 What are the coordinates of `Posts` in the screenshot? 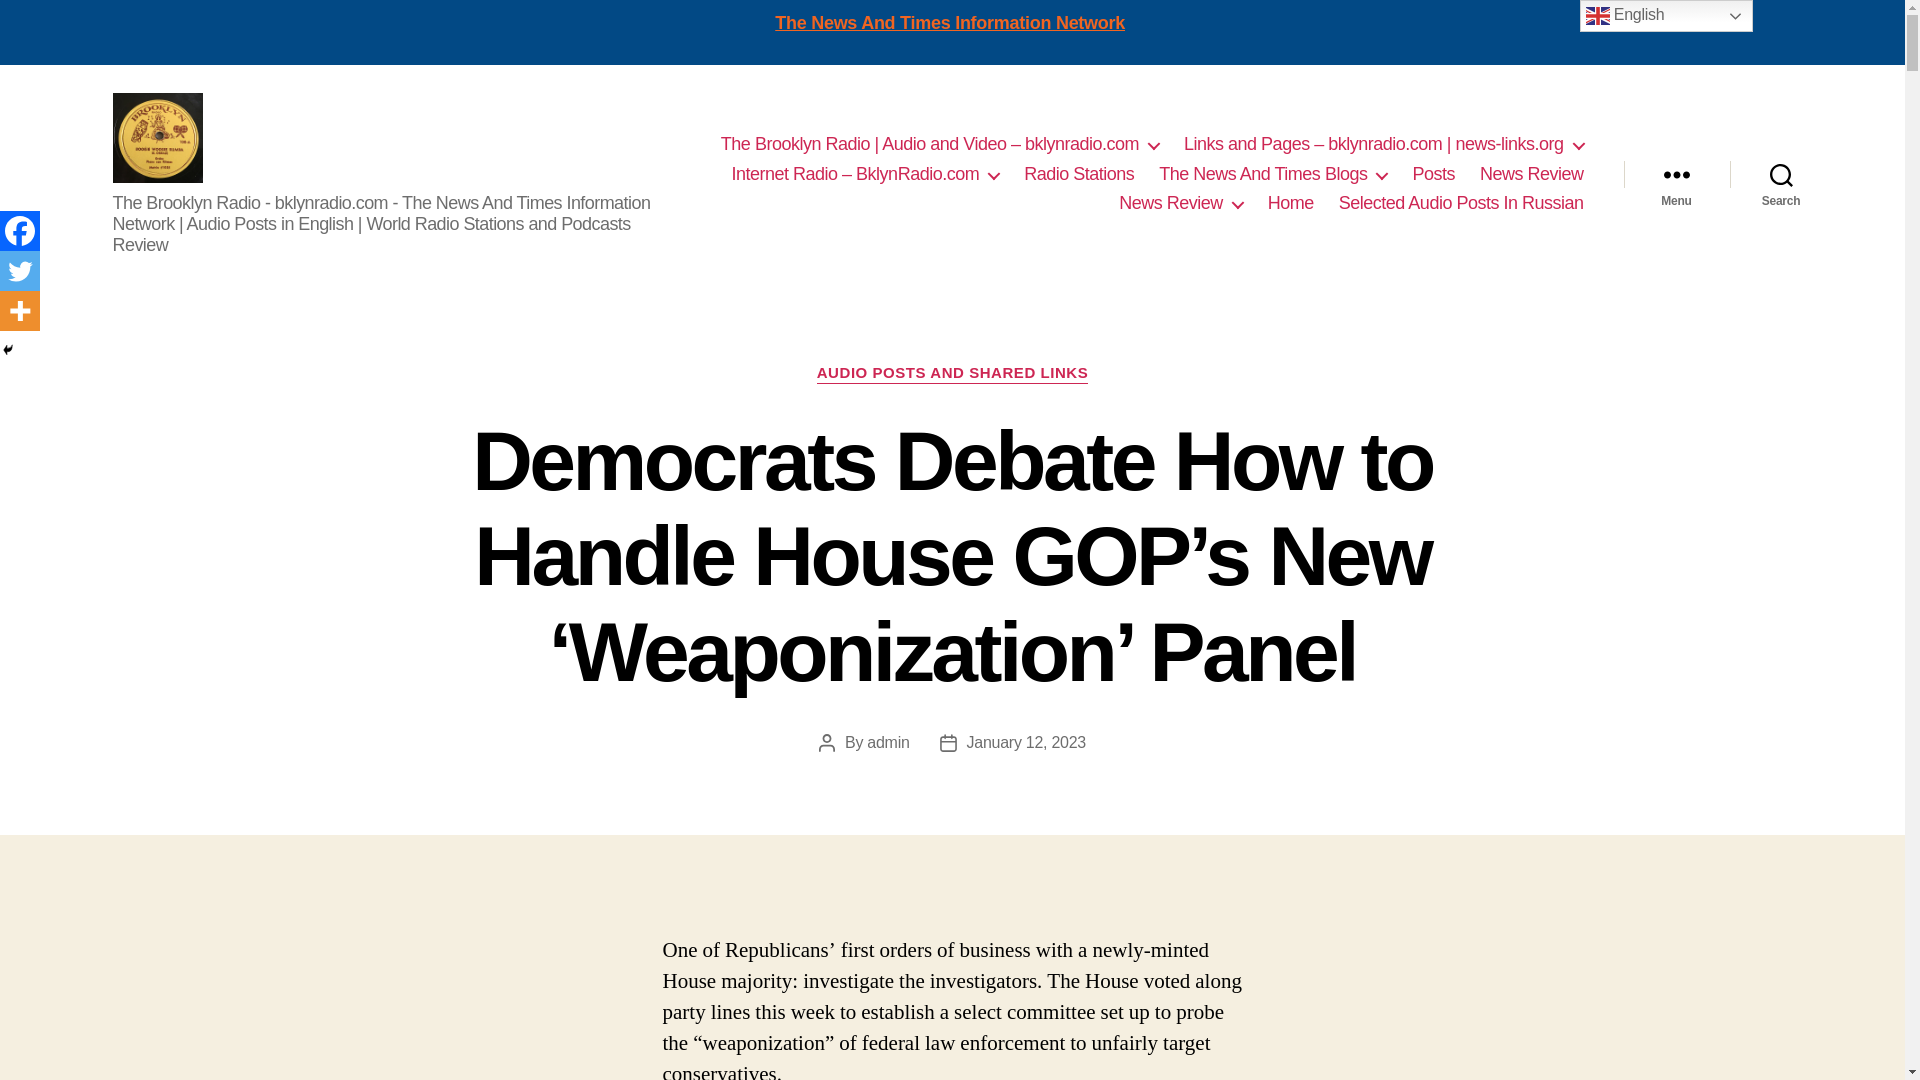 It's located at (1433, 174).